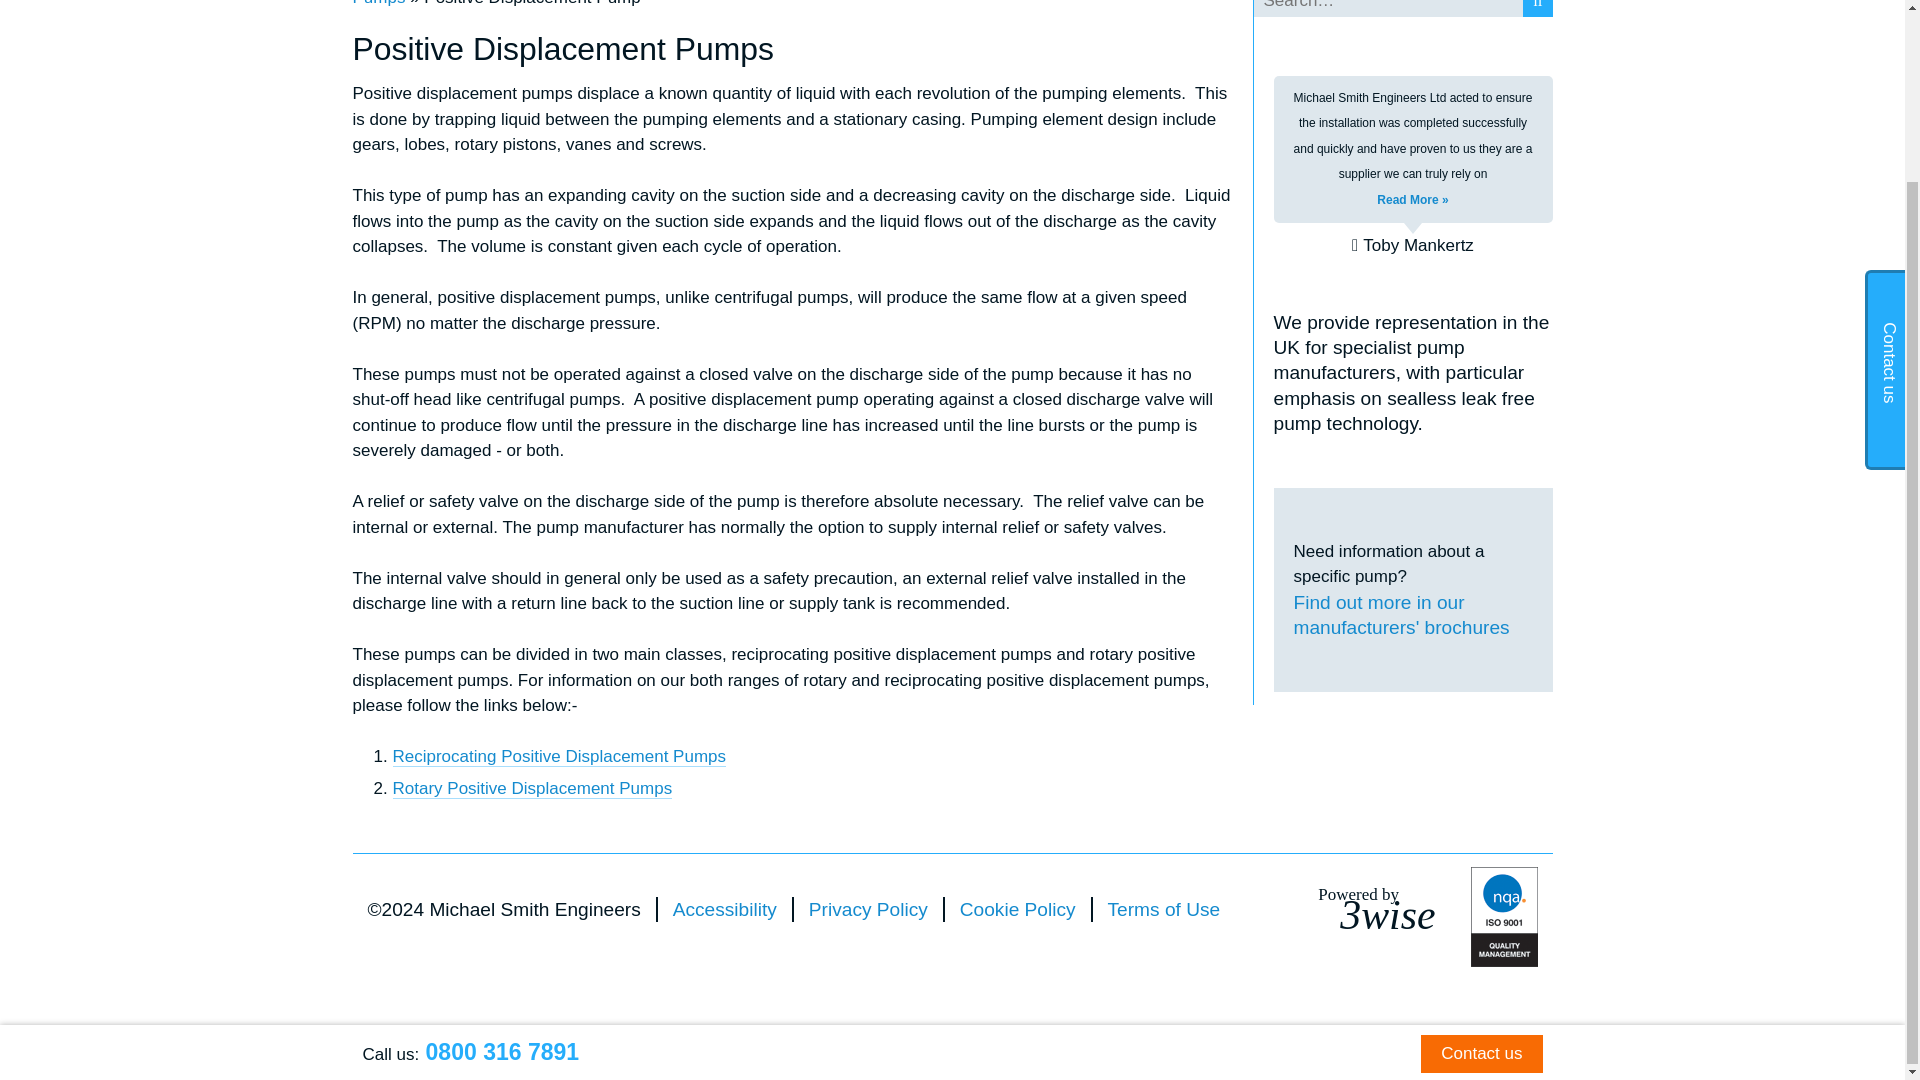  What do you see at coordinates (725, 909) in the screenshot?
I see `Privacy Policy` at bounding box center [725, 909].